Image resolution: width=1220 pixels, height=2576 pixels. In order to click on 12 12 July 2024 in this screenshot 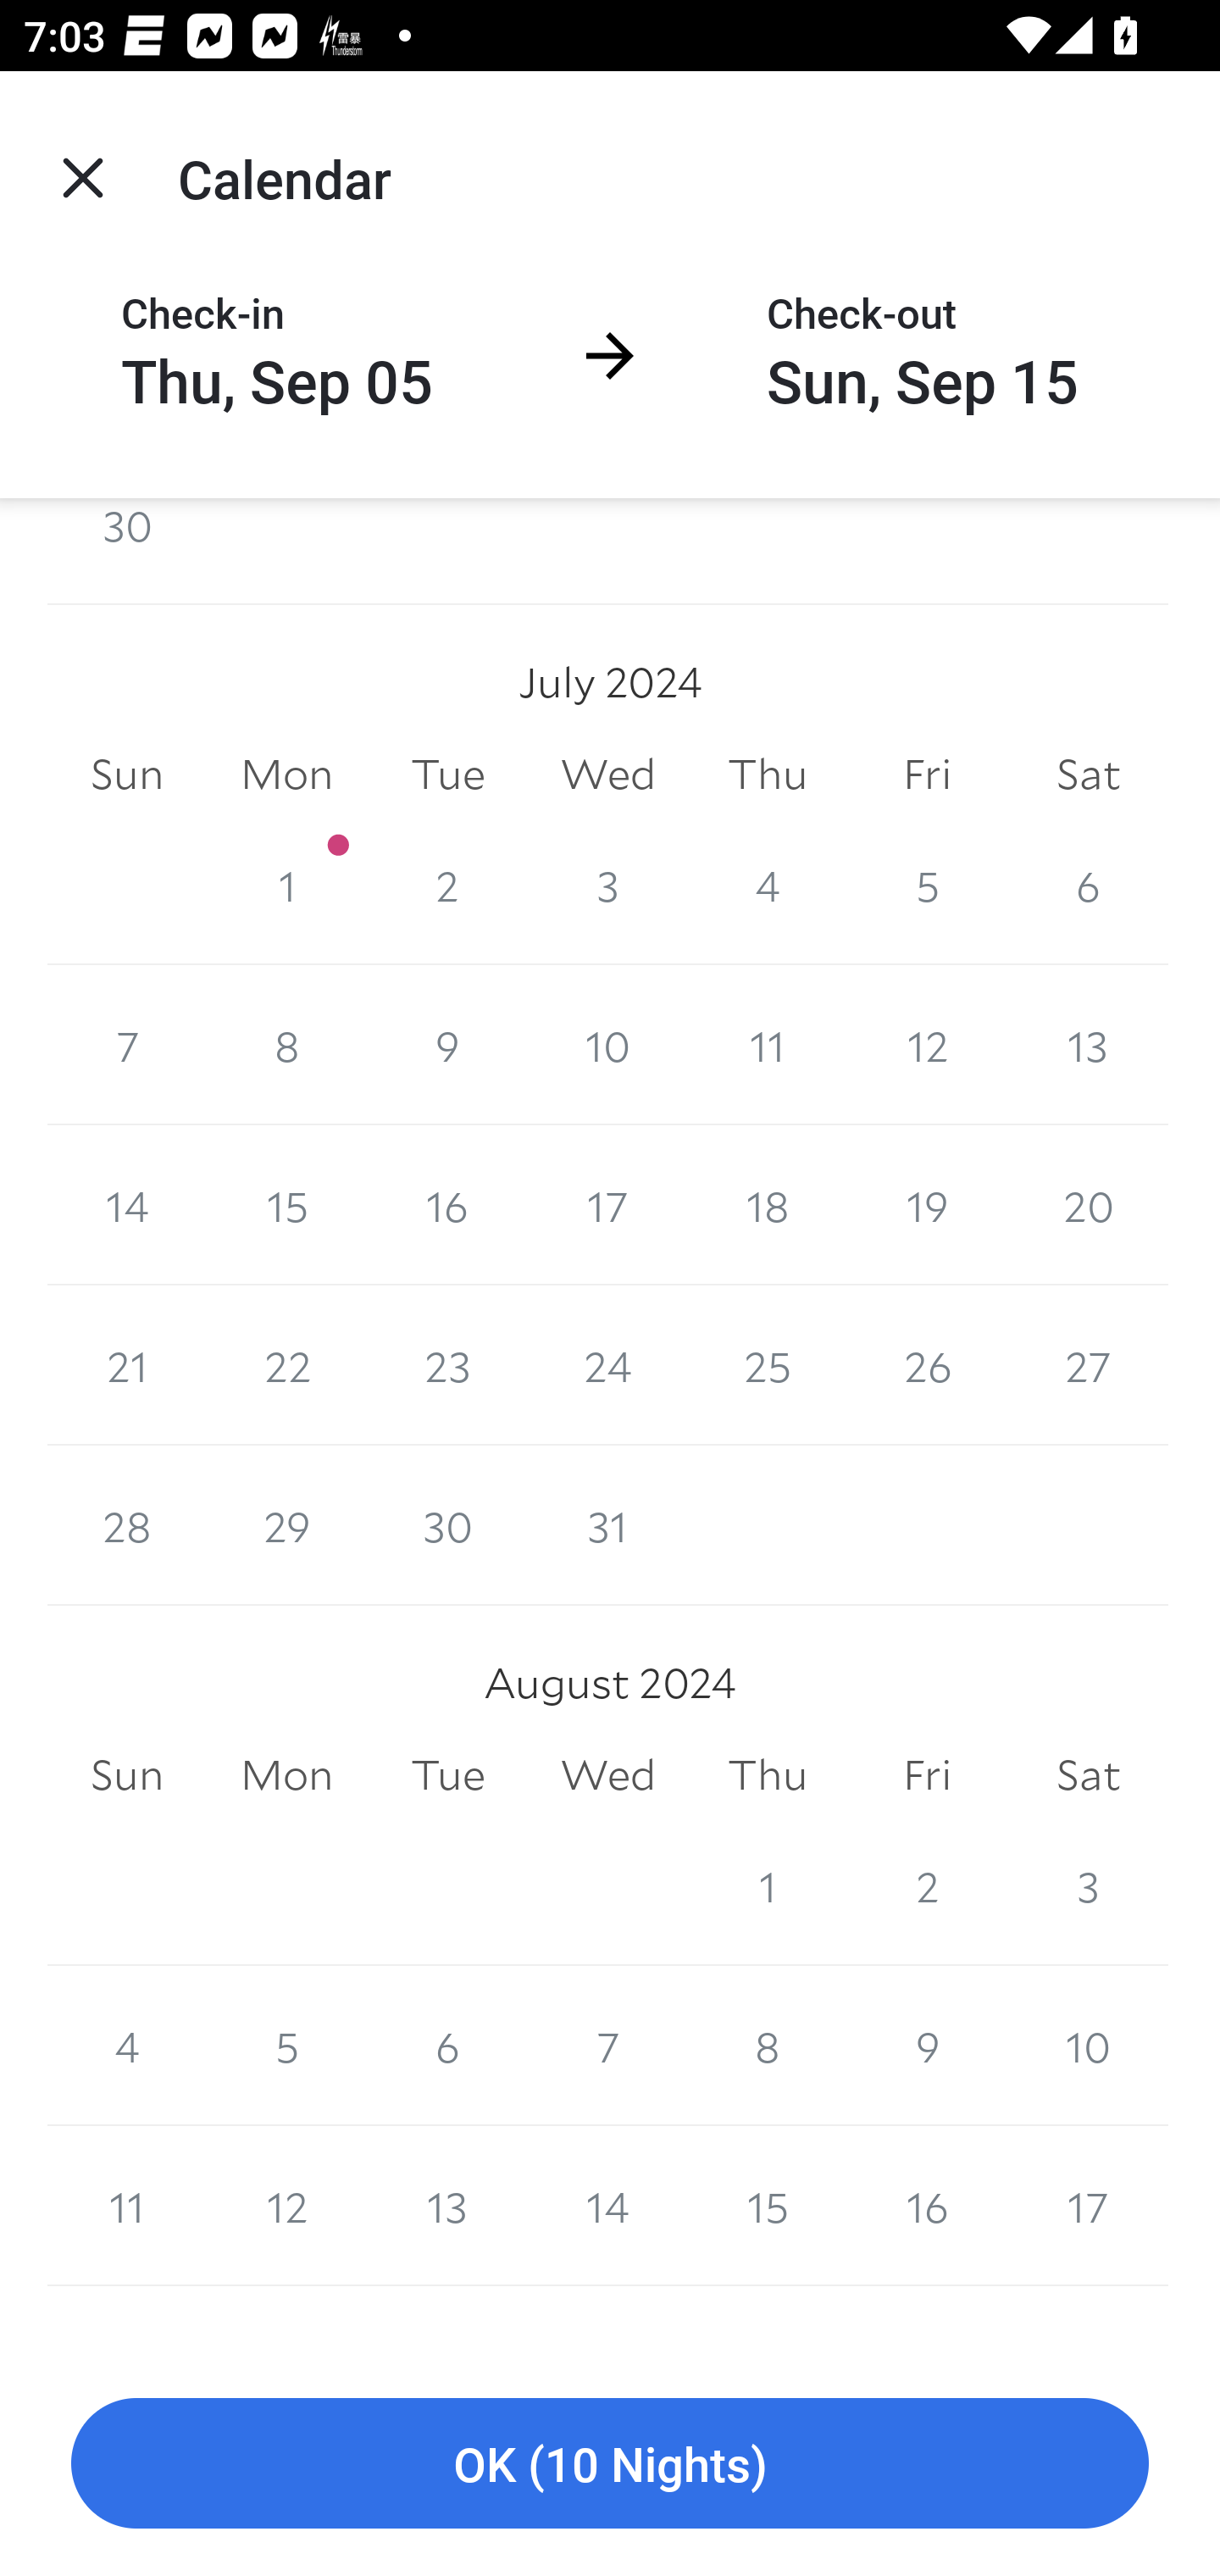, I will do `click(927, 1046)`.